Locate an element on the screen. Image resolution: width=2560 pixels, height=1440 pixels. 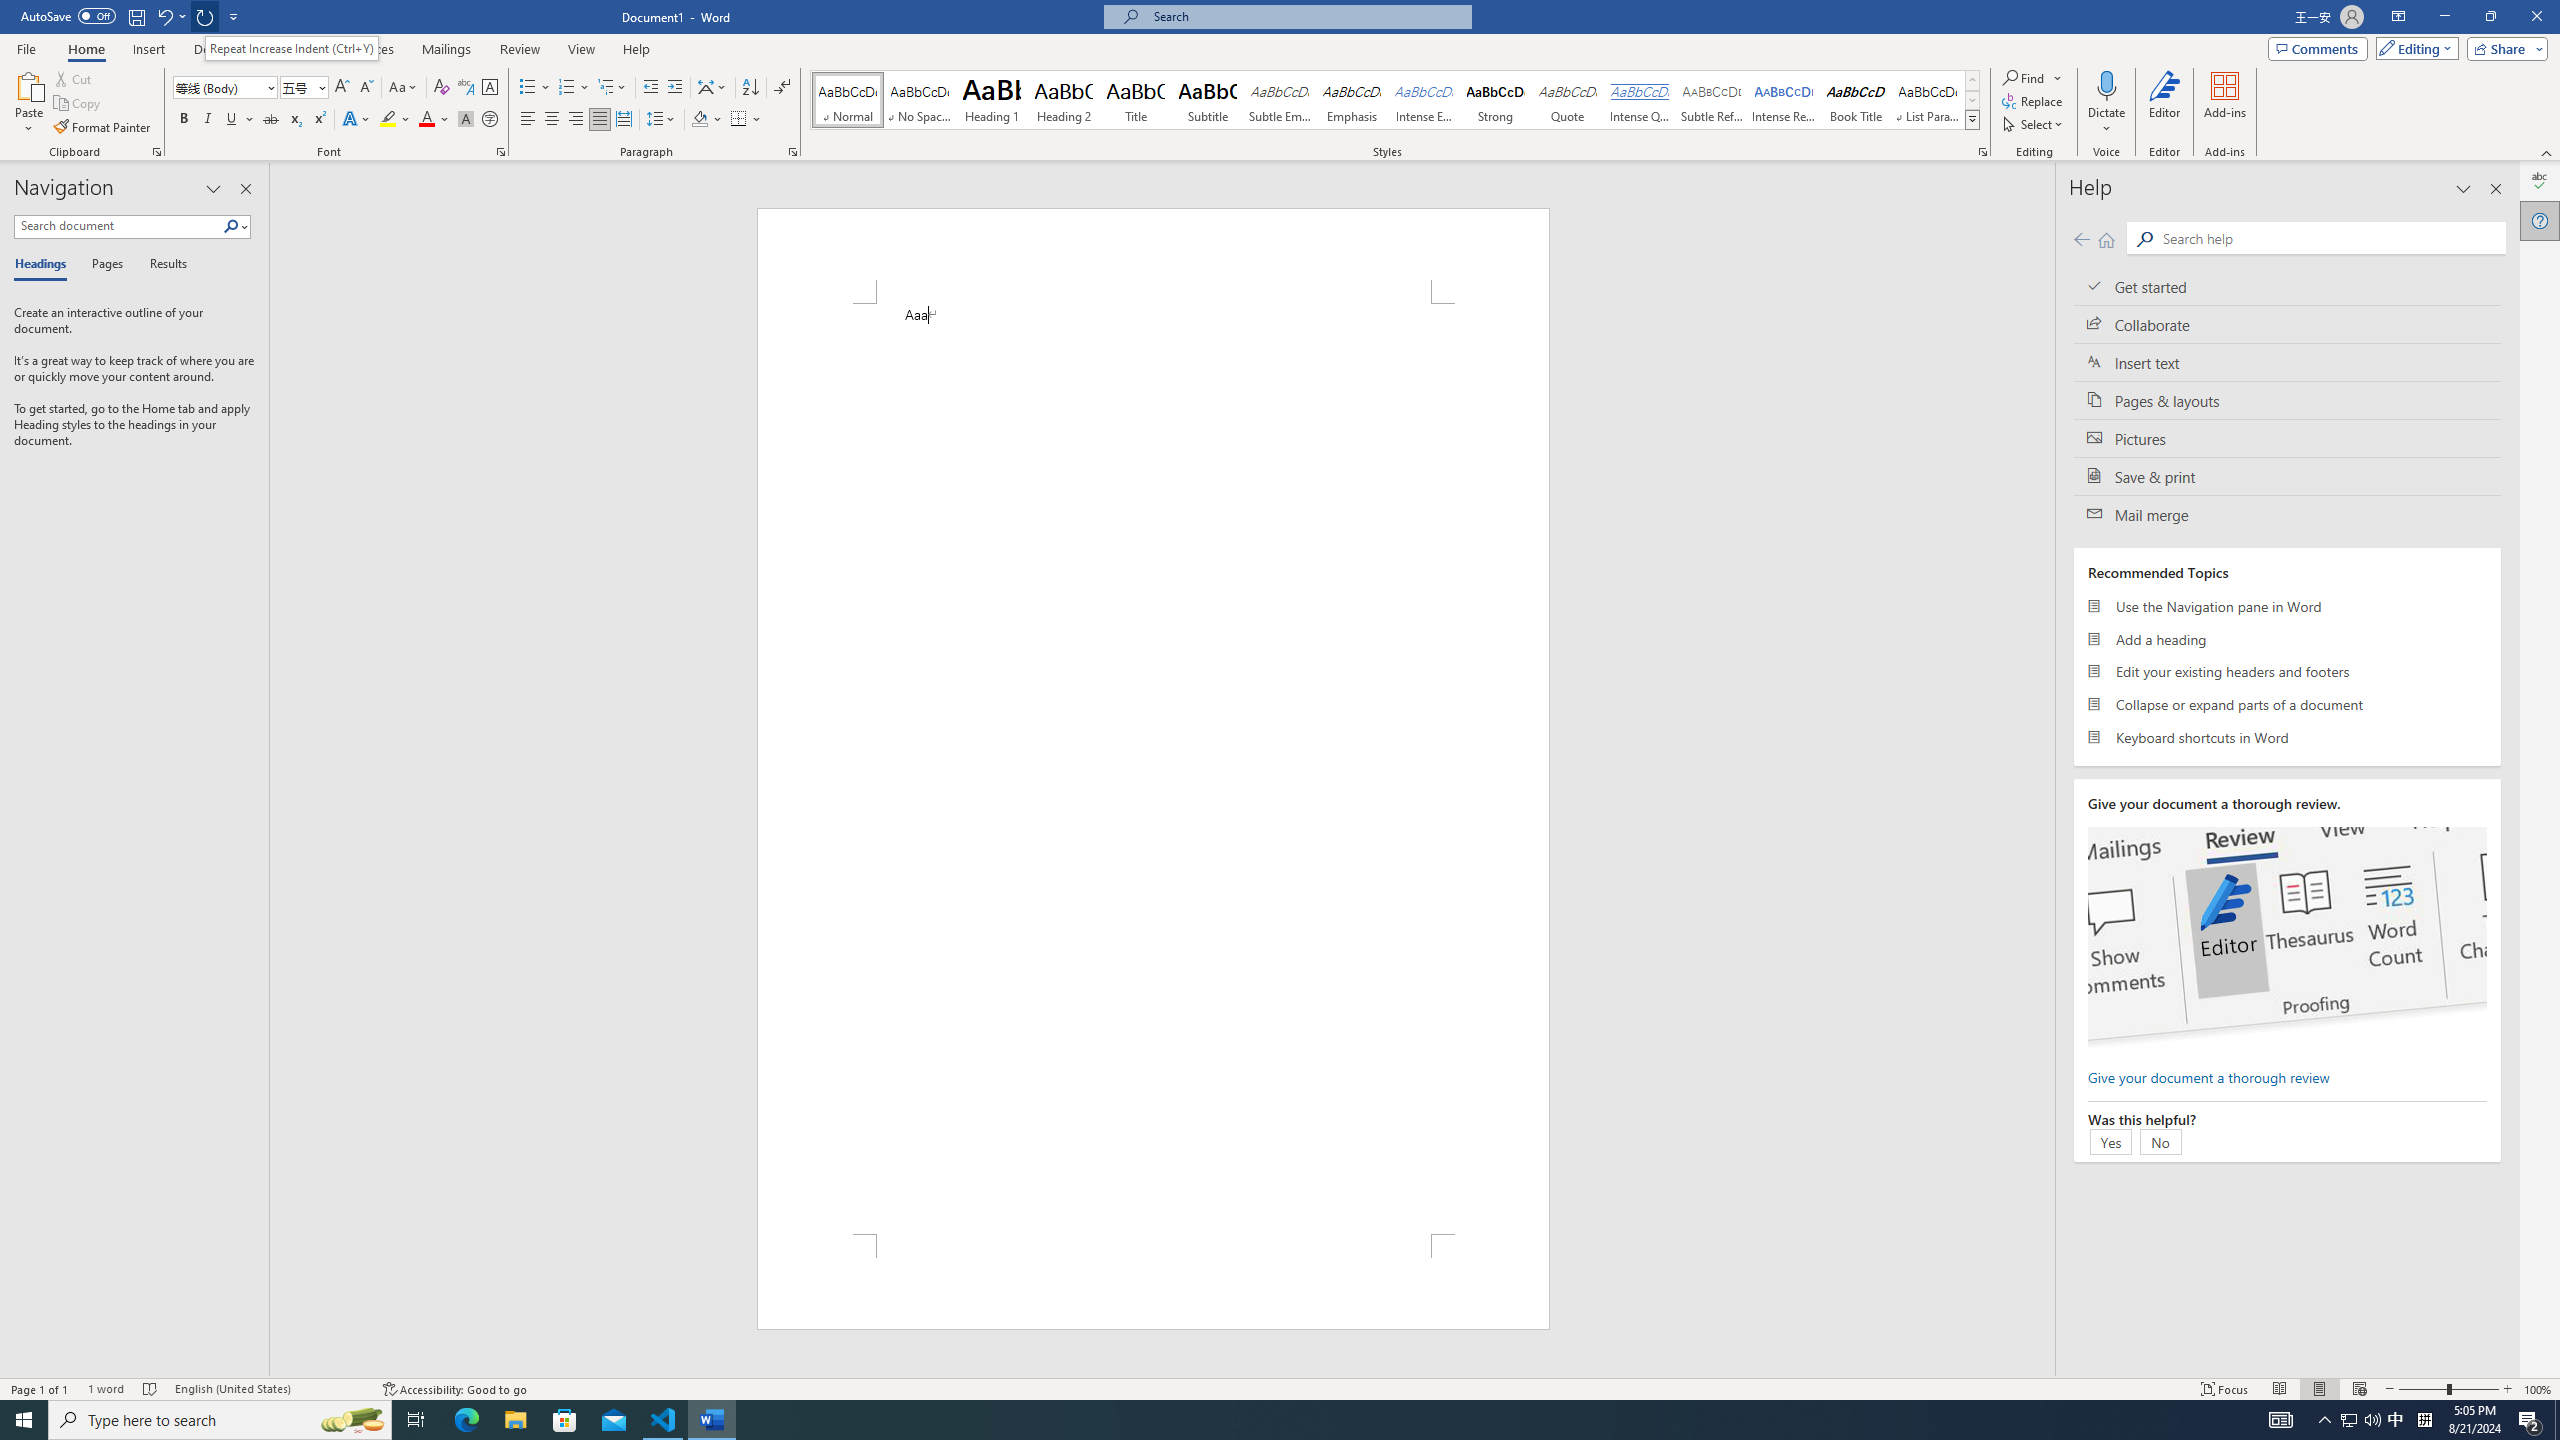
Quote is located at coordinates (1568, 100).